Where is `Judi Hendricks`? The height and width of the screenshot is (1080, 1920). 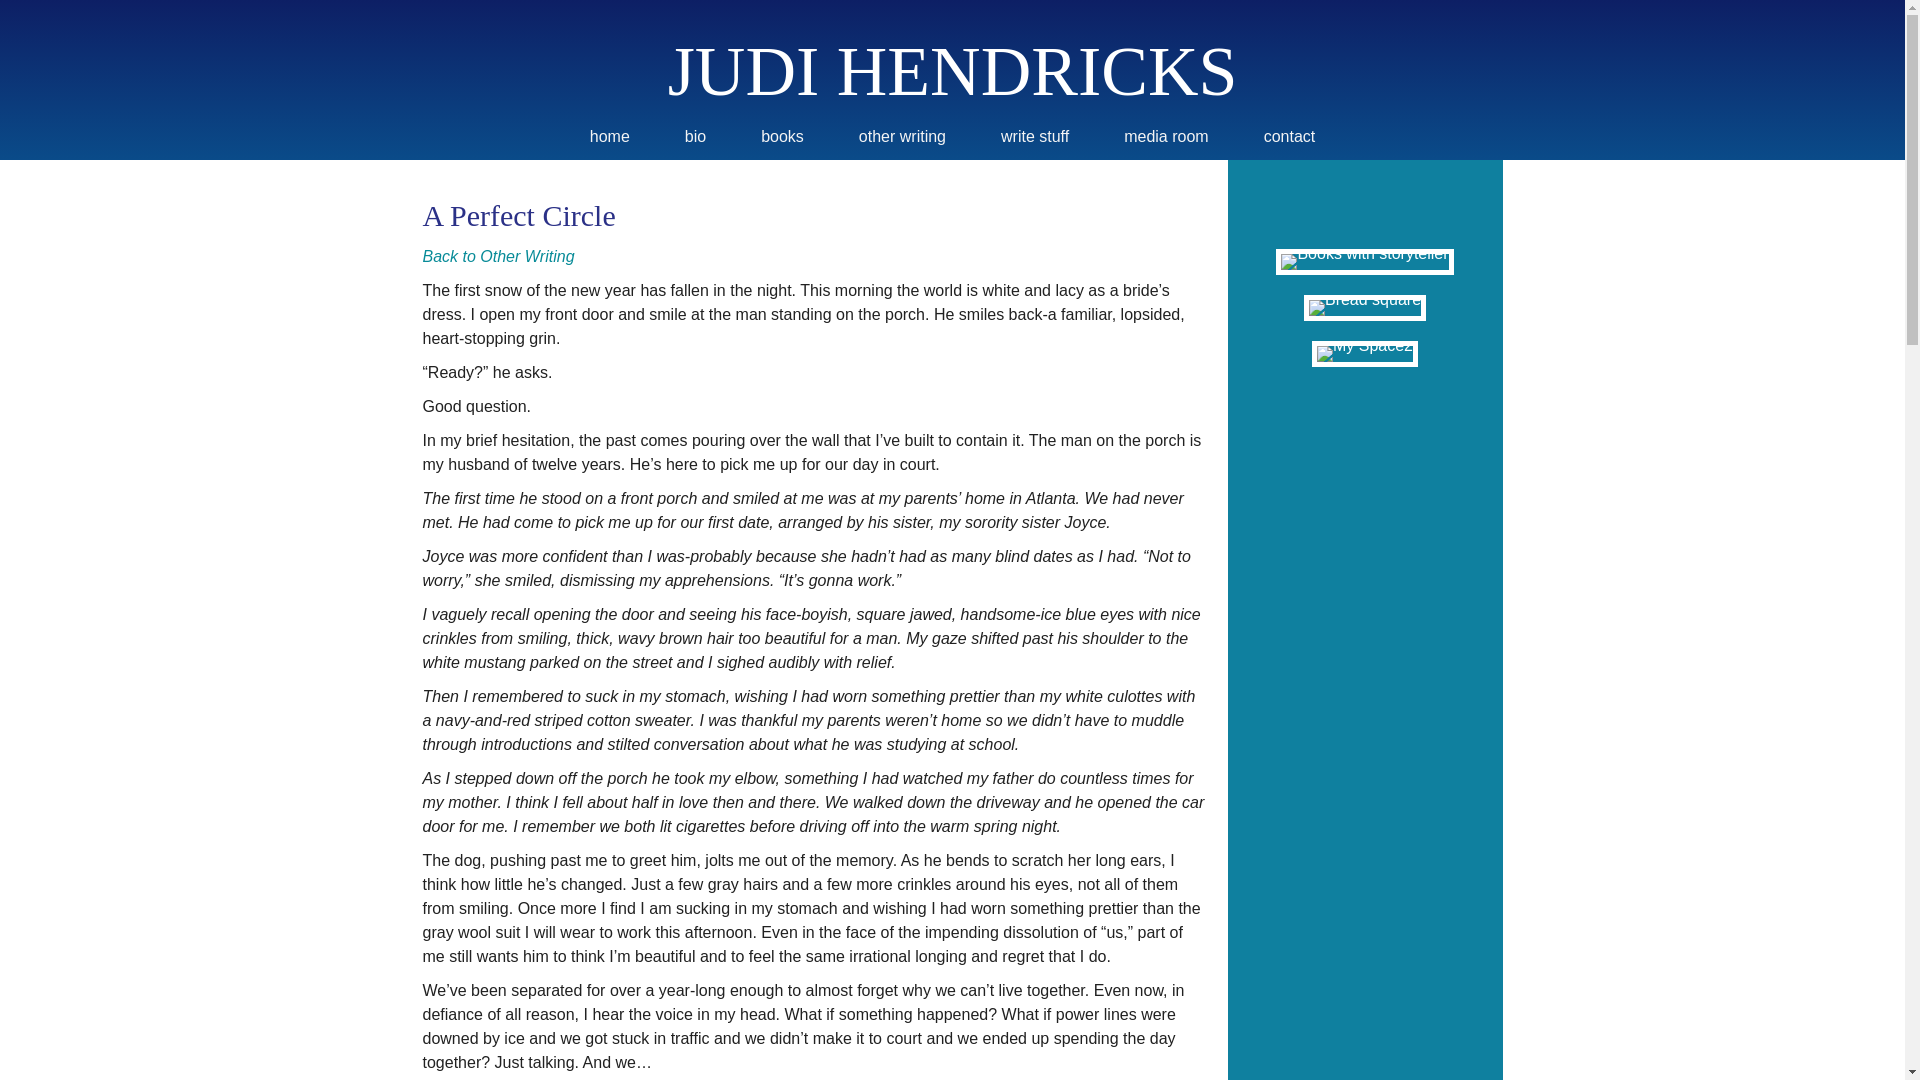 Judi Hendricks is located at coordinates (953, 72).